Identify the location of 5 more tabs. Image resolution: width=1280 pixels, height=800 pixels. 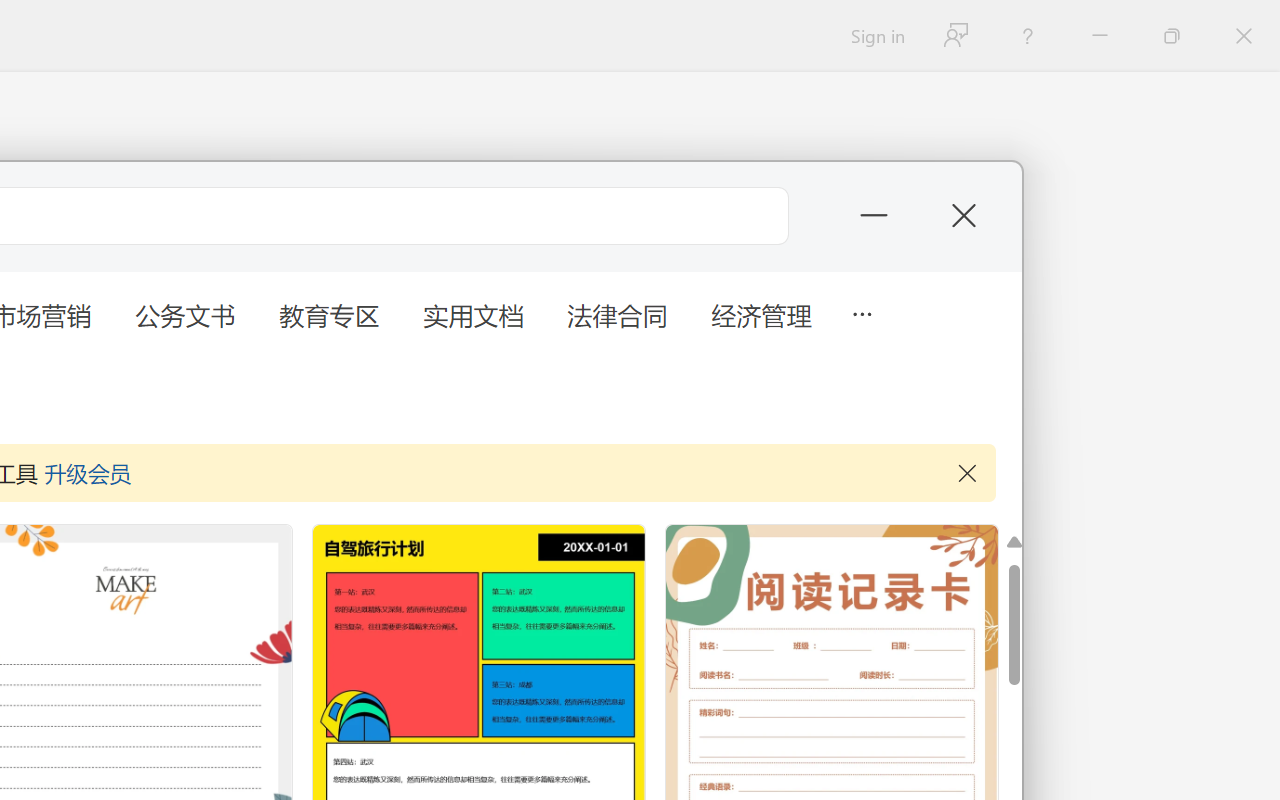
(861, 312).